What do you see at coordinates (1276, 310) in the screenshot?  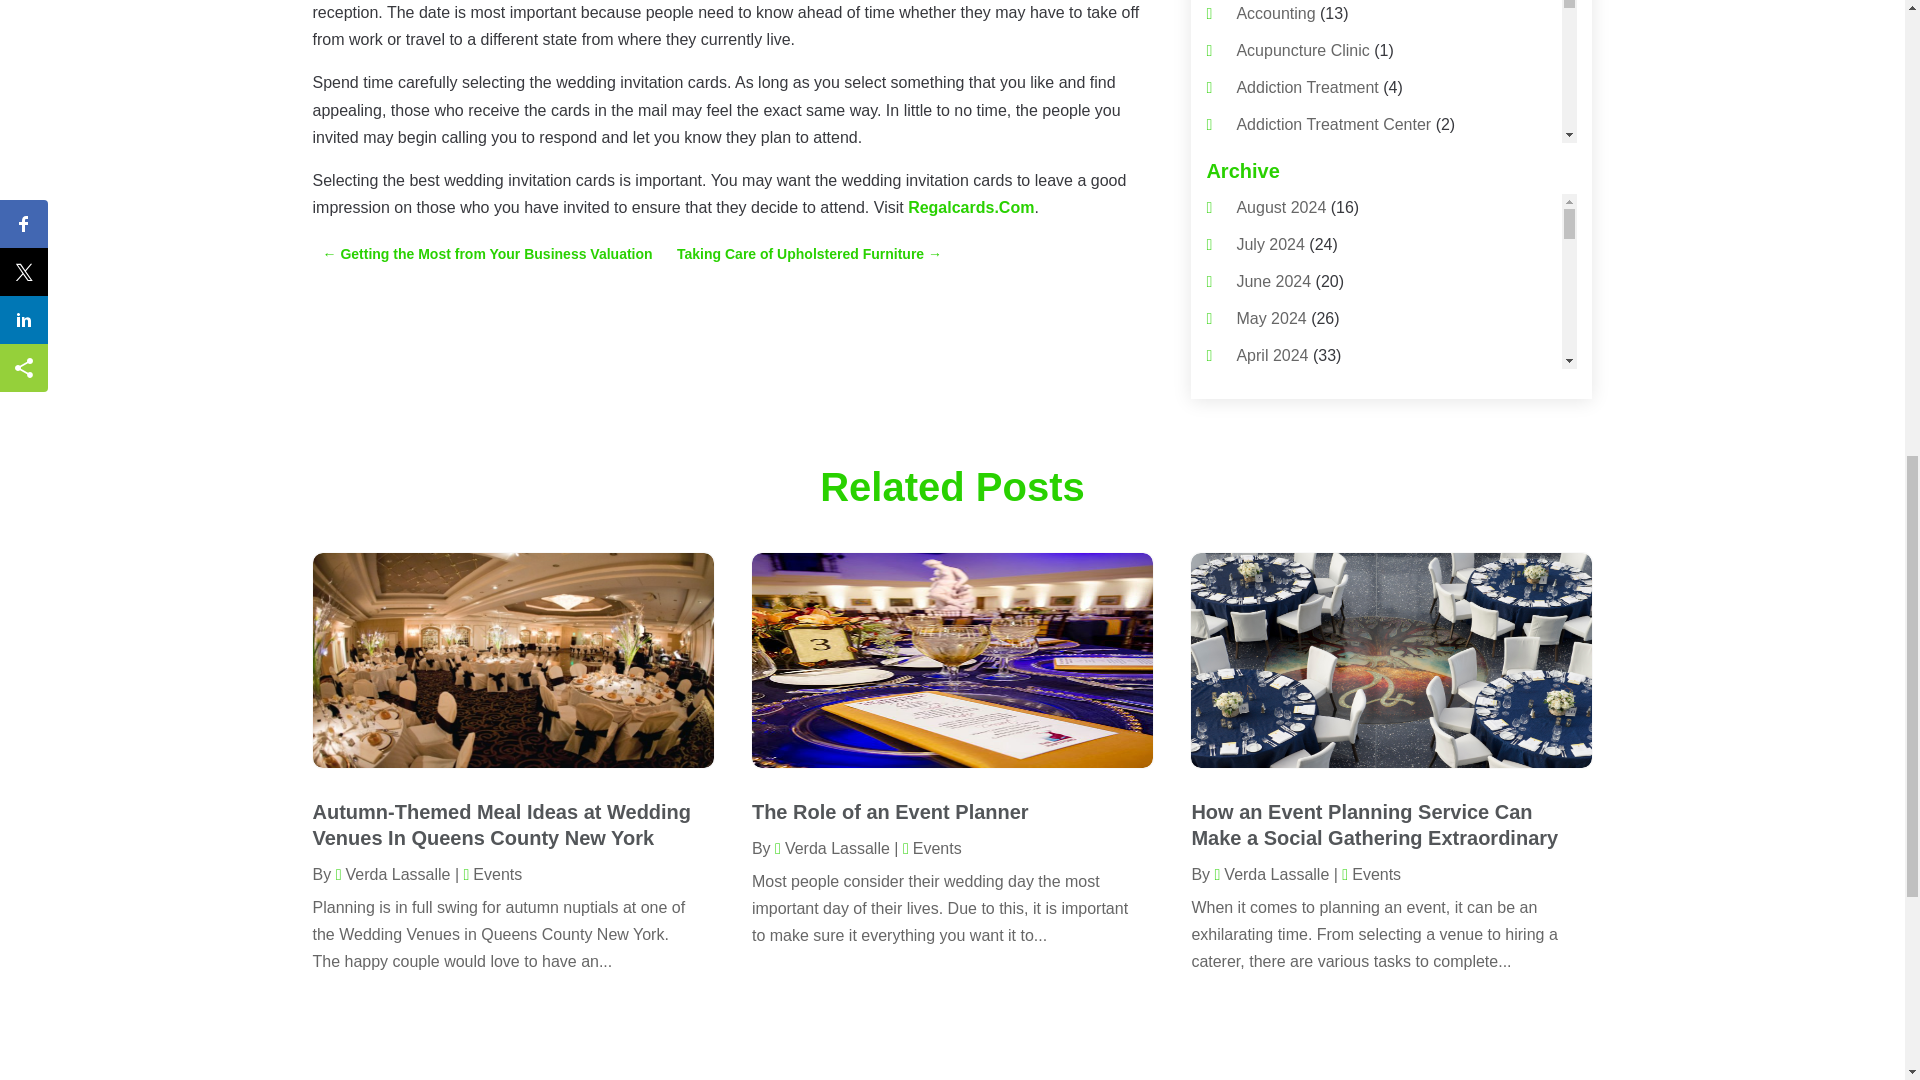 I see `Agricultural` at bounding box center [1276, 310].